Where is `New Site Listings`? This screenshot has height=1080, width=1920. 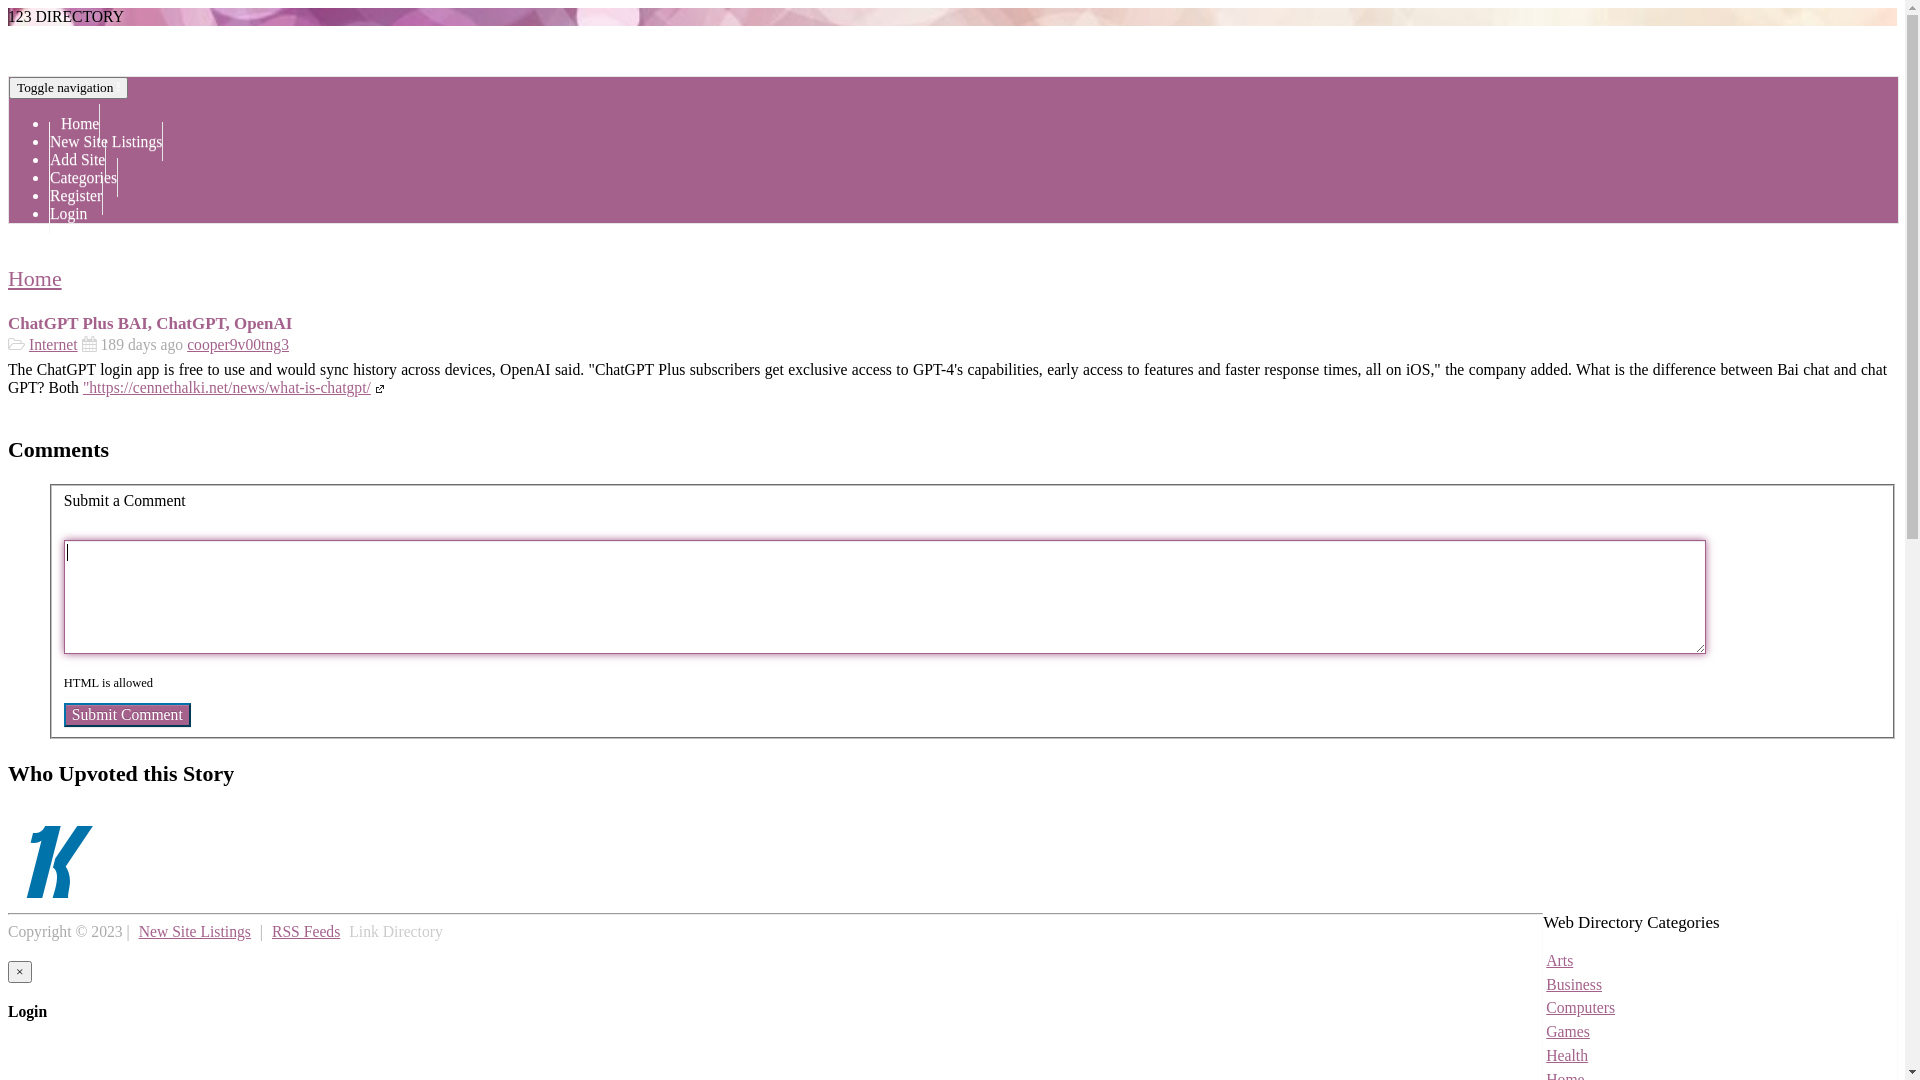
New Site Listings is located at coordinates (106, 142).